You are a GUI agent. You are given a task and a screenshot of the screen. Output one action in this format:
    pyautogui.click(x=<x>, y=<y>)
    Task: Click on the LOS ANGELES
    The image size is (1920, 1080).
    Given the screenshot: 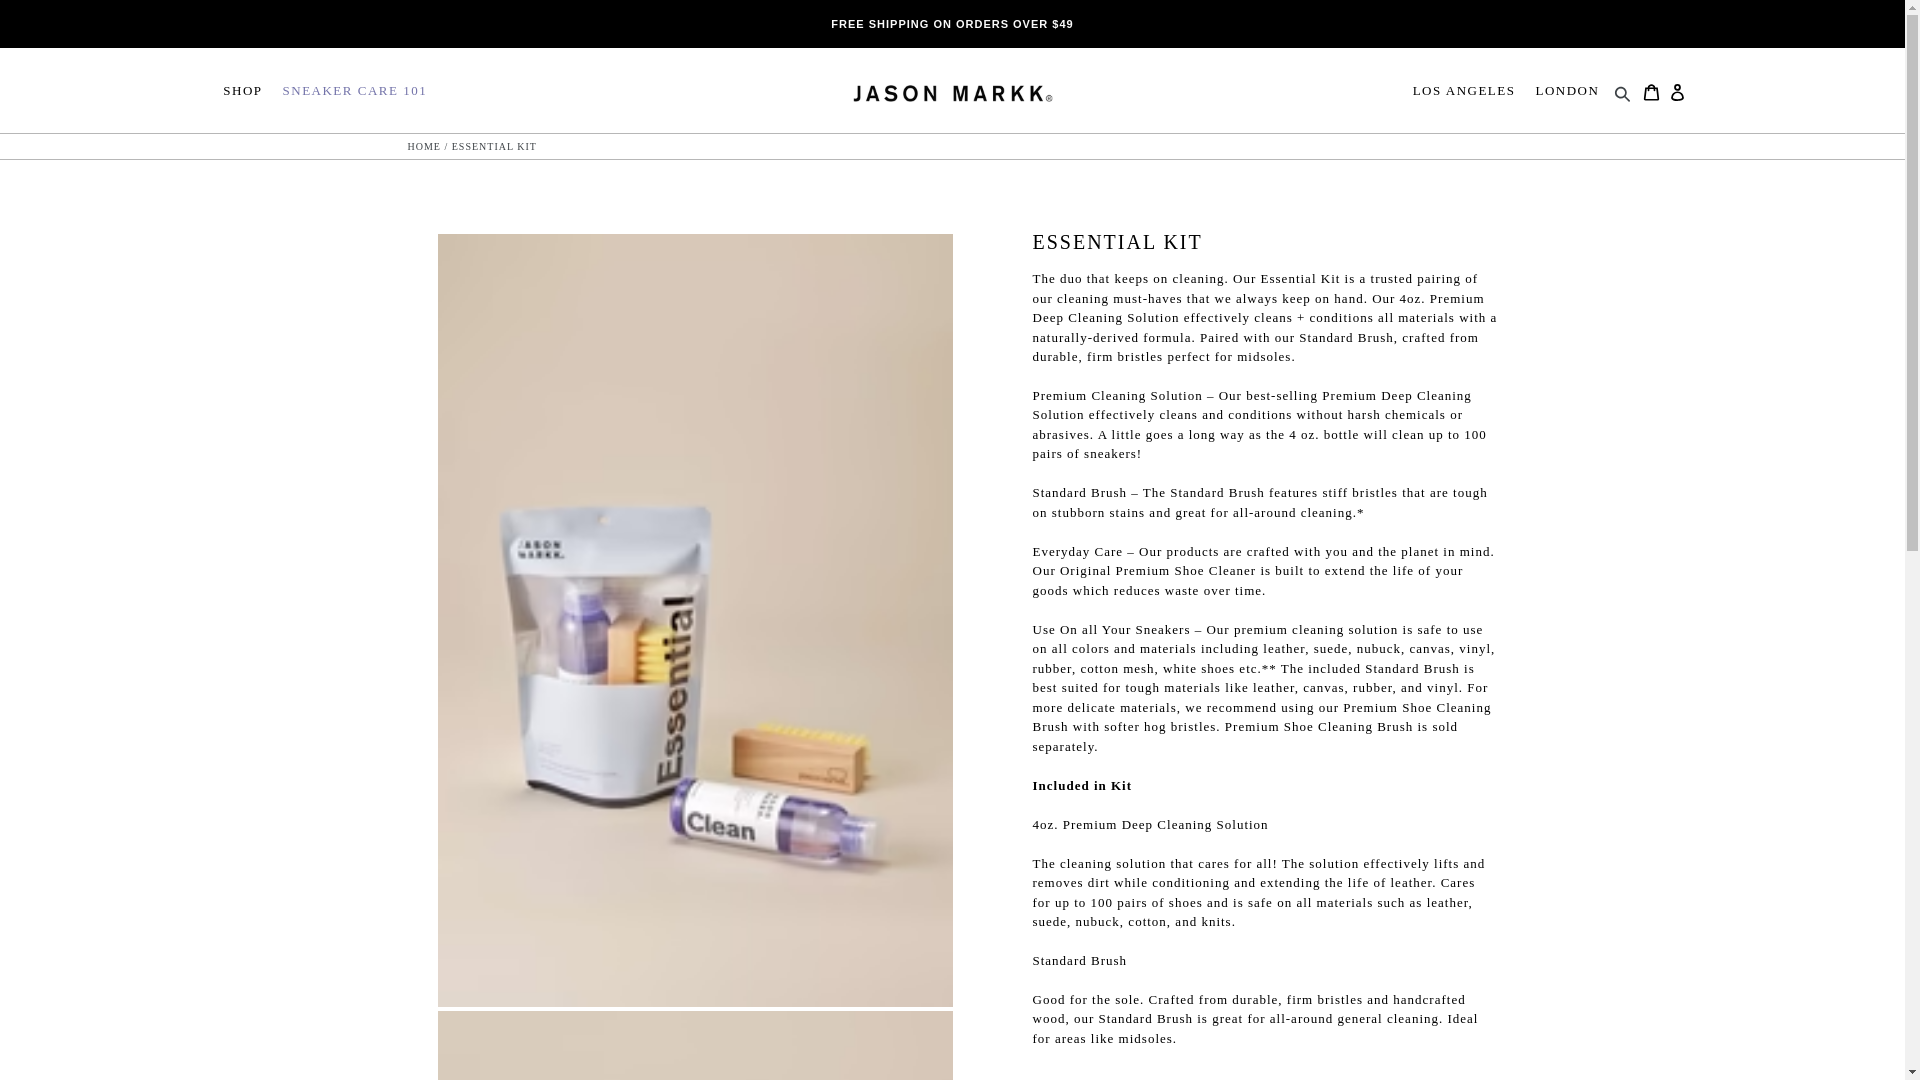 What is the action you would take?
    pyautogui.click(x=1464, y=90)
    